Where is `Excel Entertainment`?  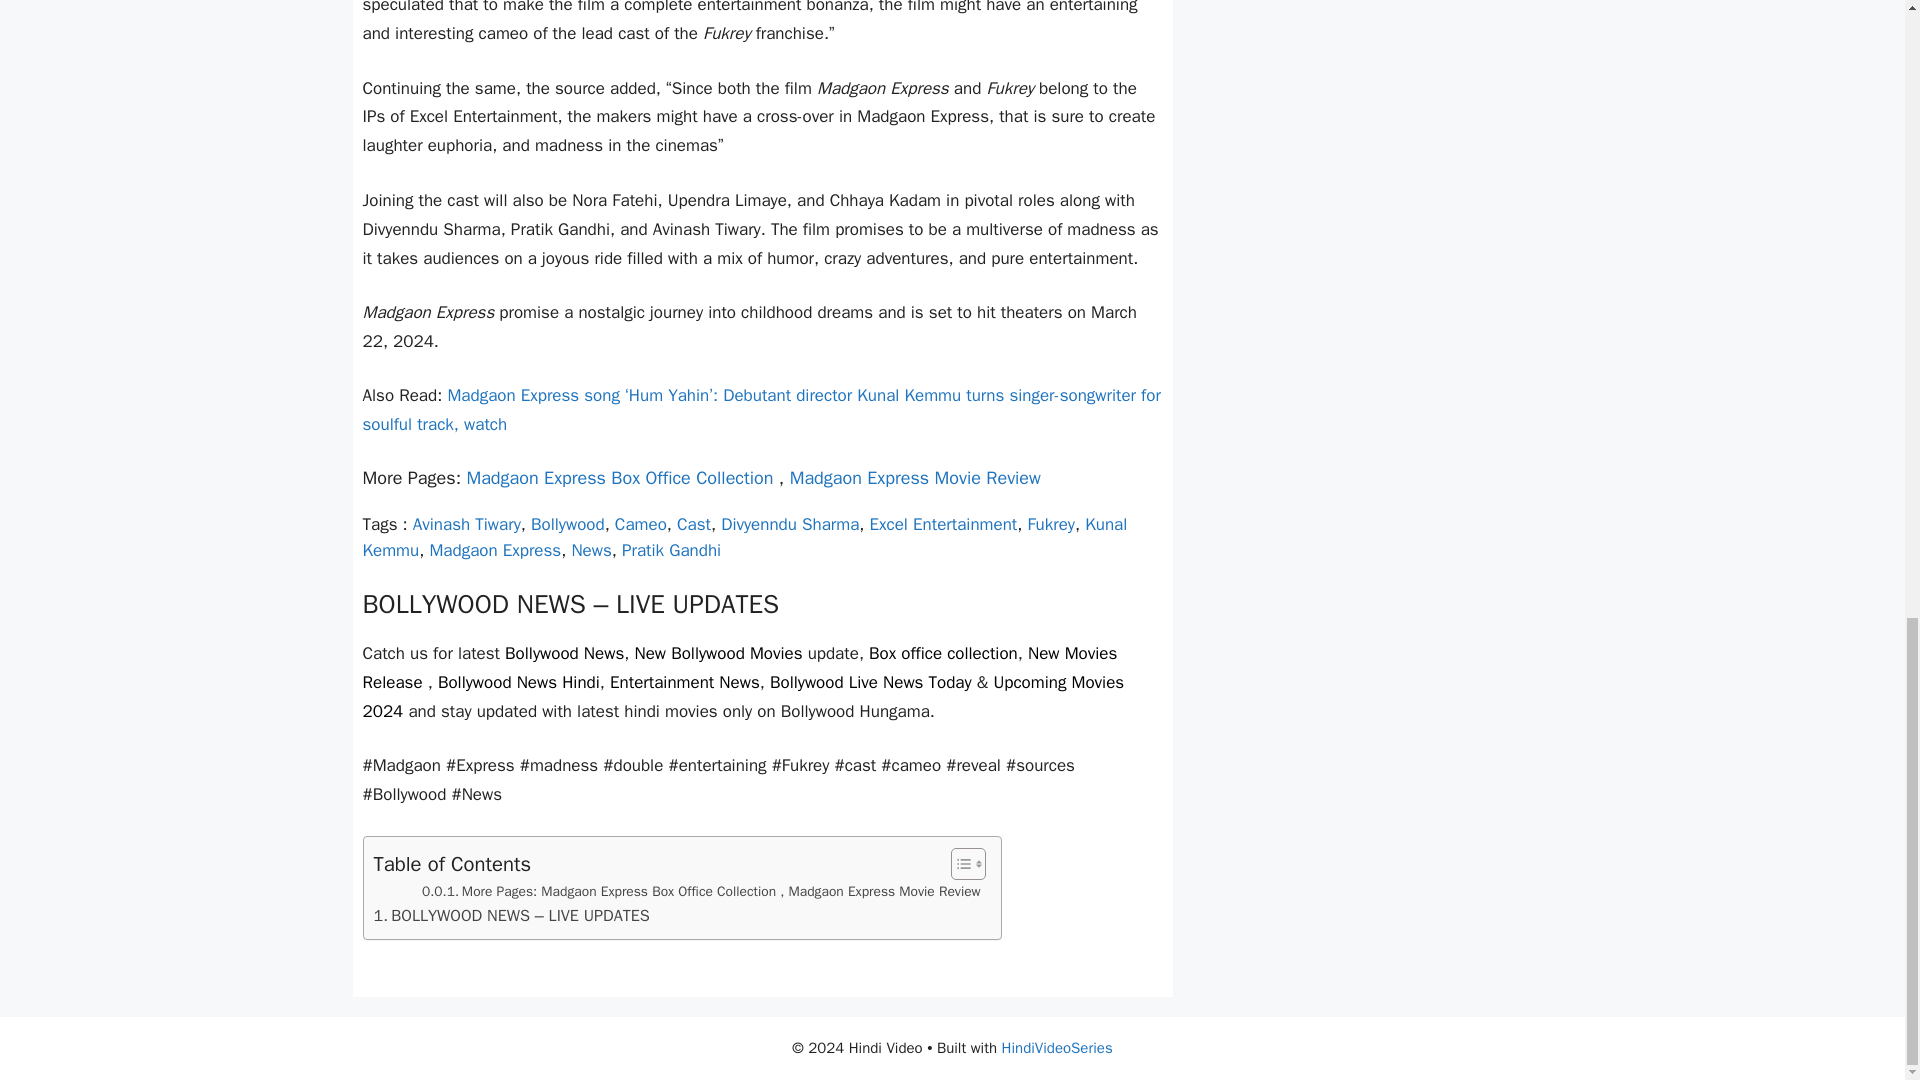
Excel Entertainment is located at coordinates (943, 524).